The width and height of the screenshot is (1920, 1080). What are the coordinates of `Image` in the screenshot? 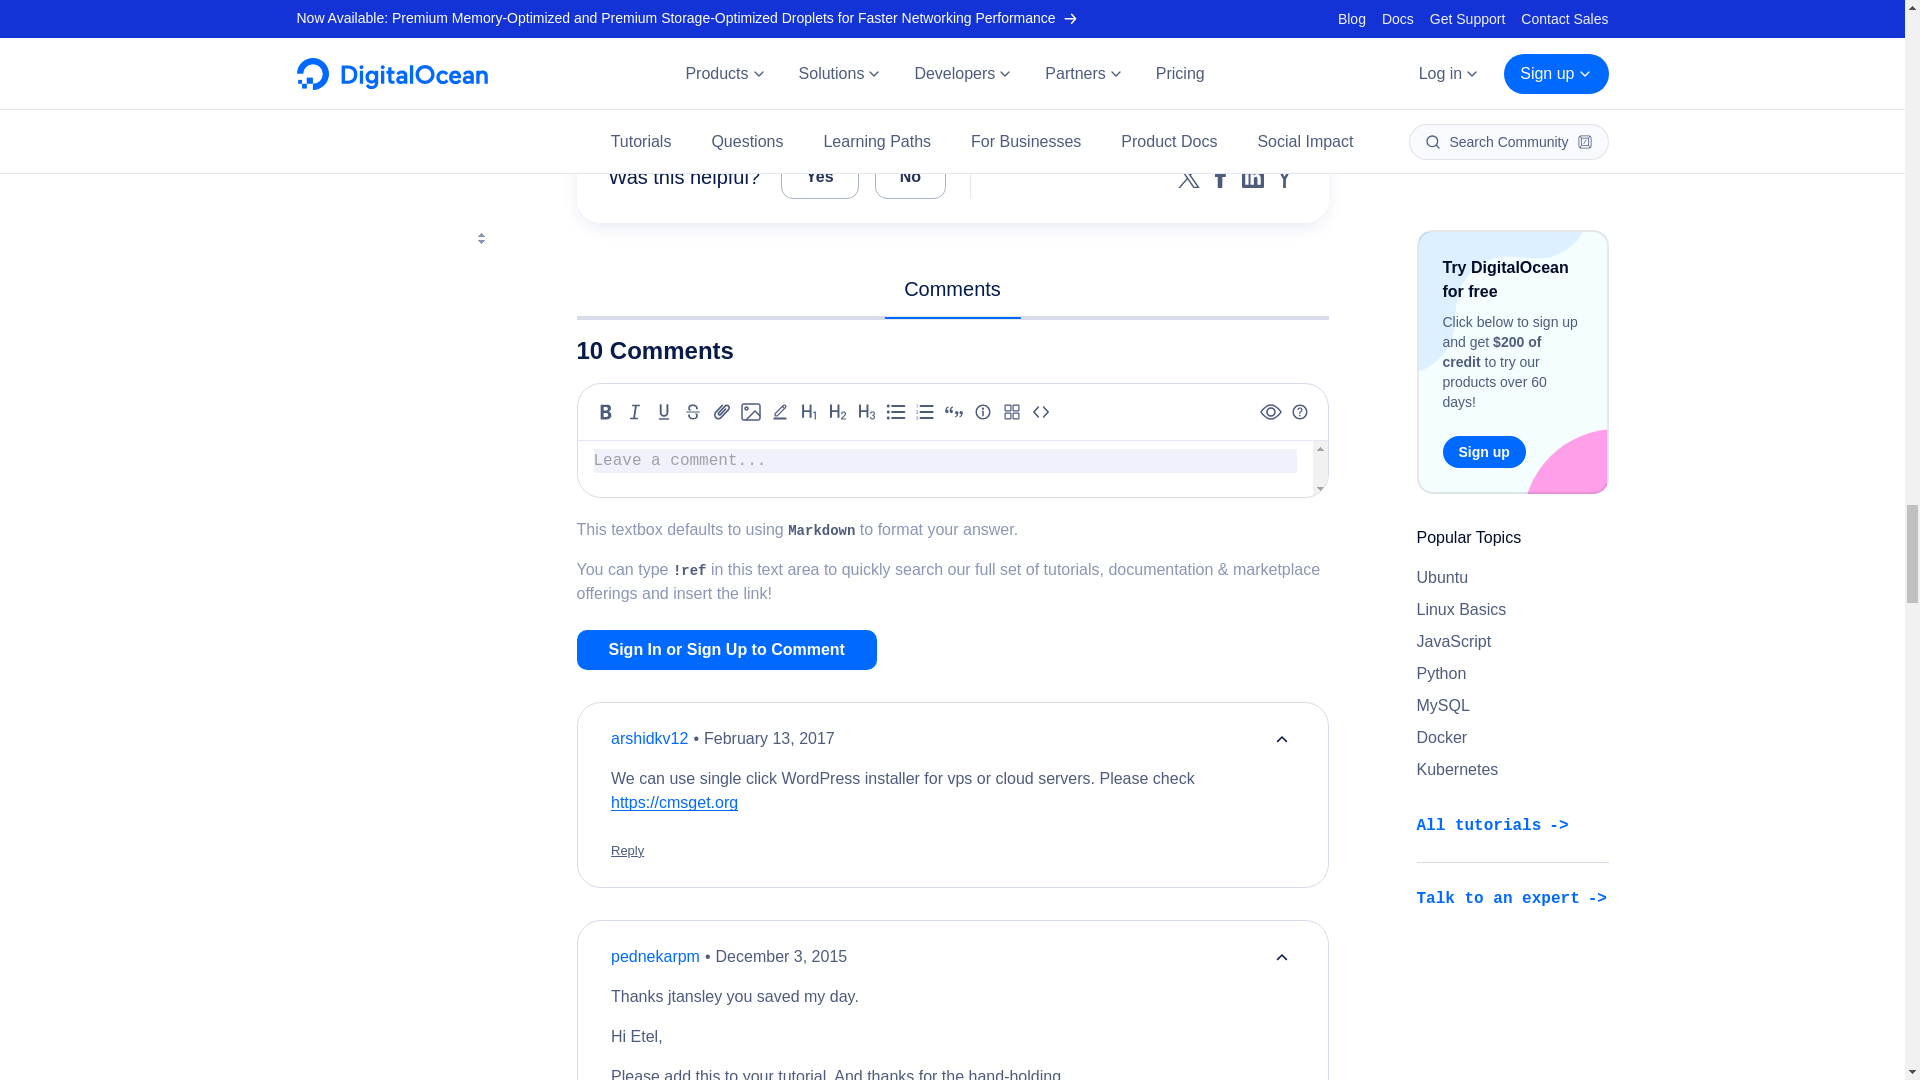 It's located at (750, 412).